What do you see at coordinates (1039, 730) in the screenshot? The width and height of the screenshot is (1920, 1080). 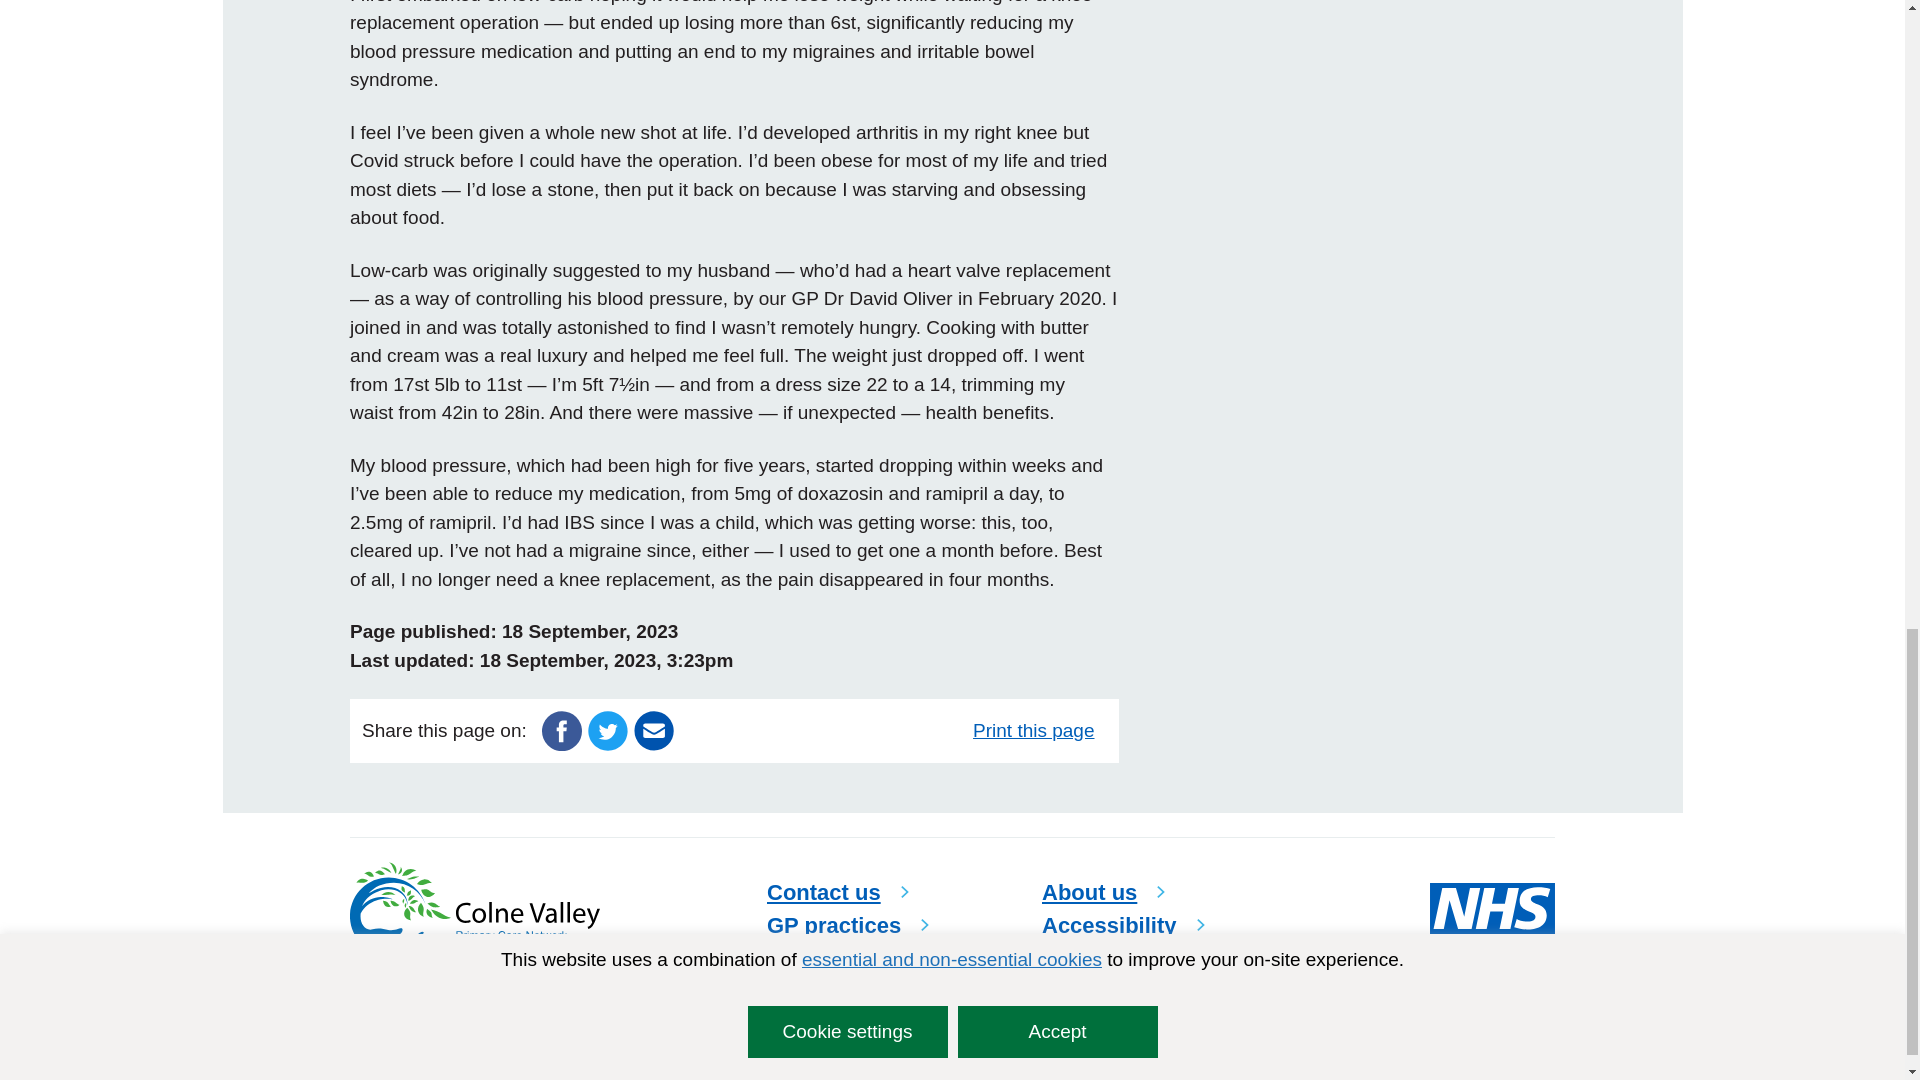 I see `Print this page` at bounding box center [1039, 730].